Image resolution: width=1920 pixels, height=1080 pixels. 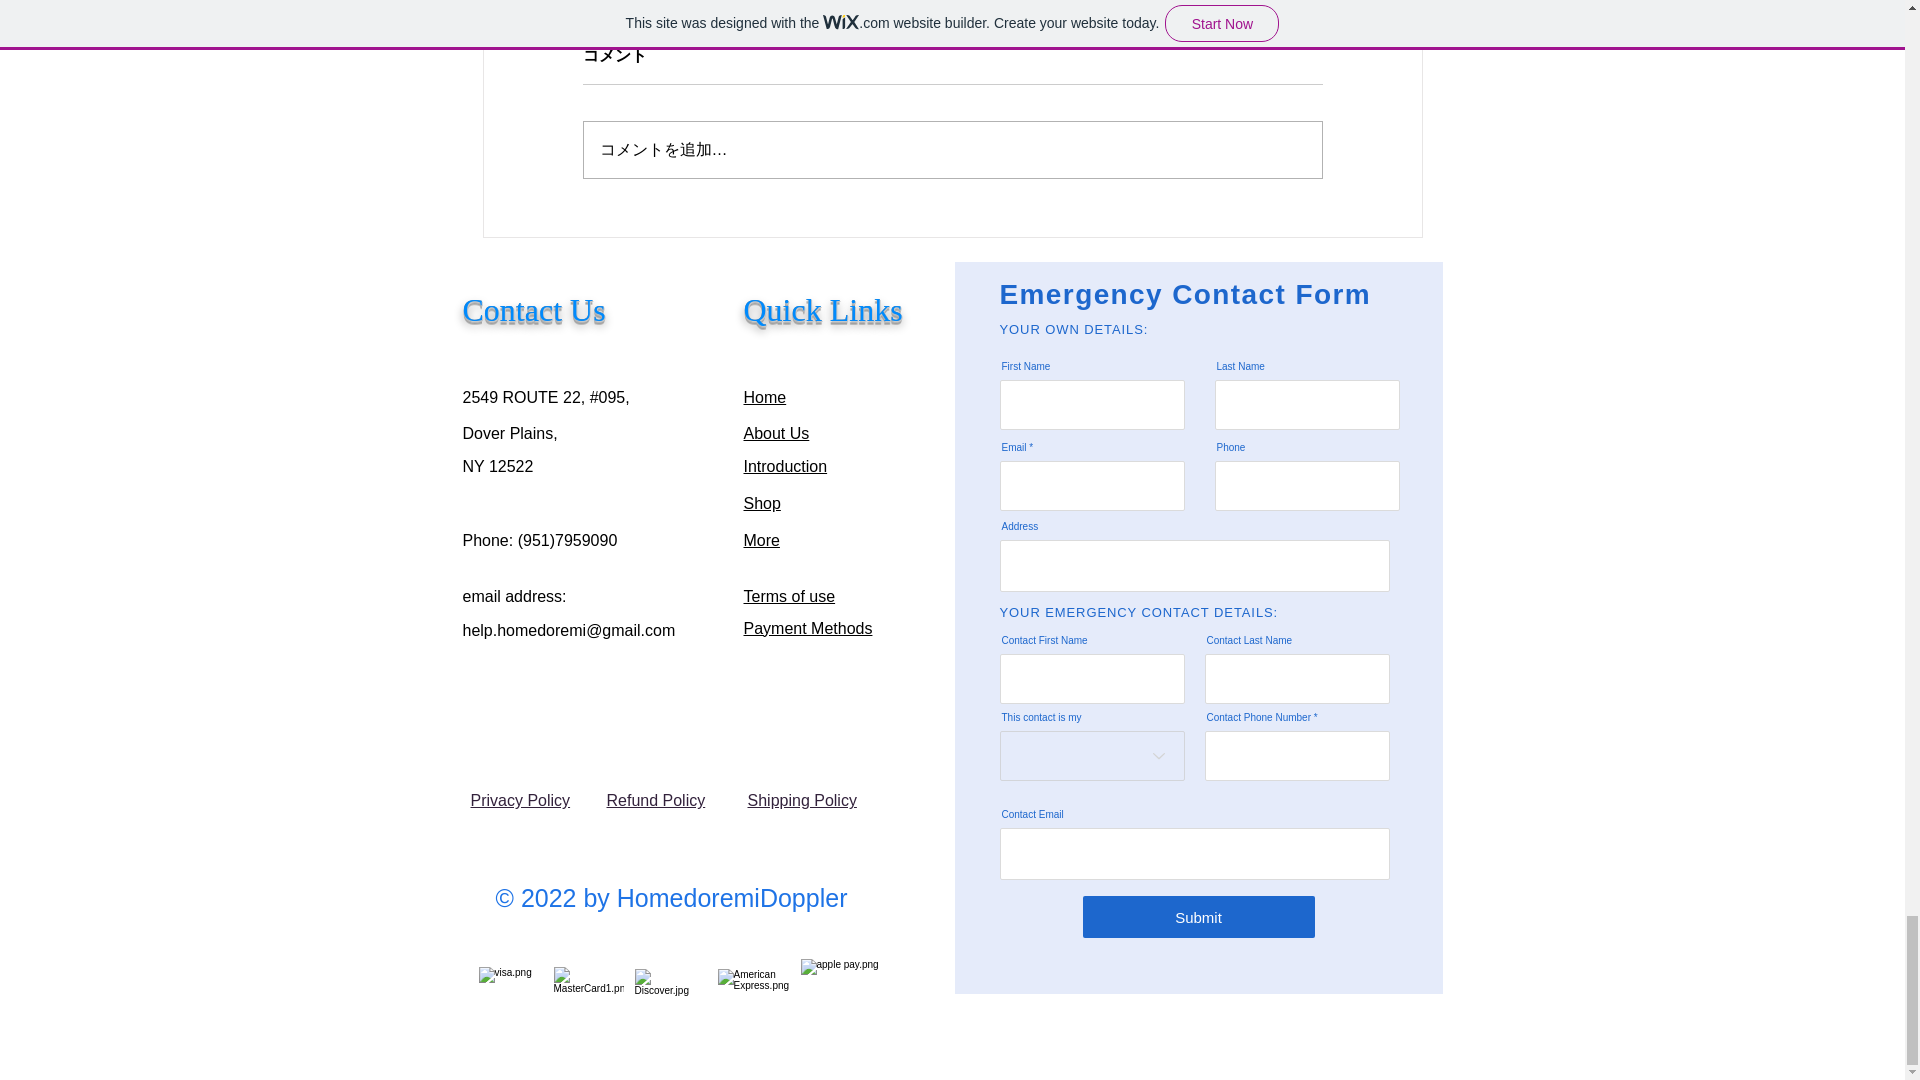 What do you see at coordinates (786, 466) in the screenshot?
I see `Introduction` at bounding box center [786, 466].